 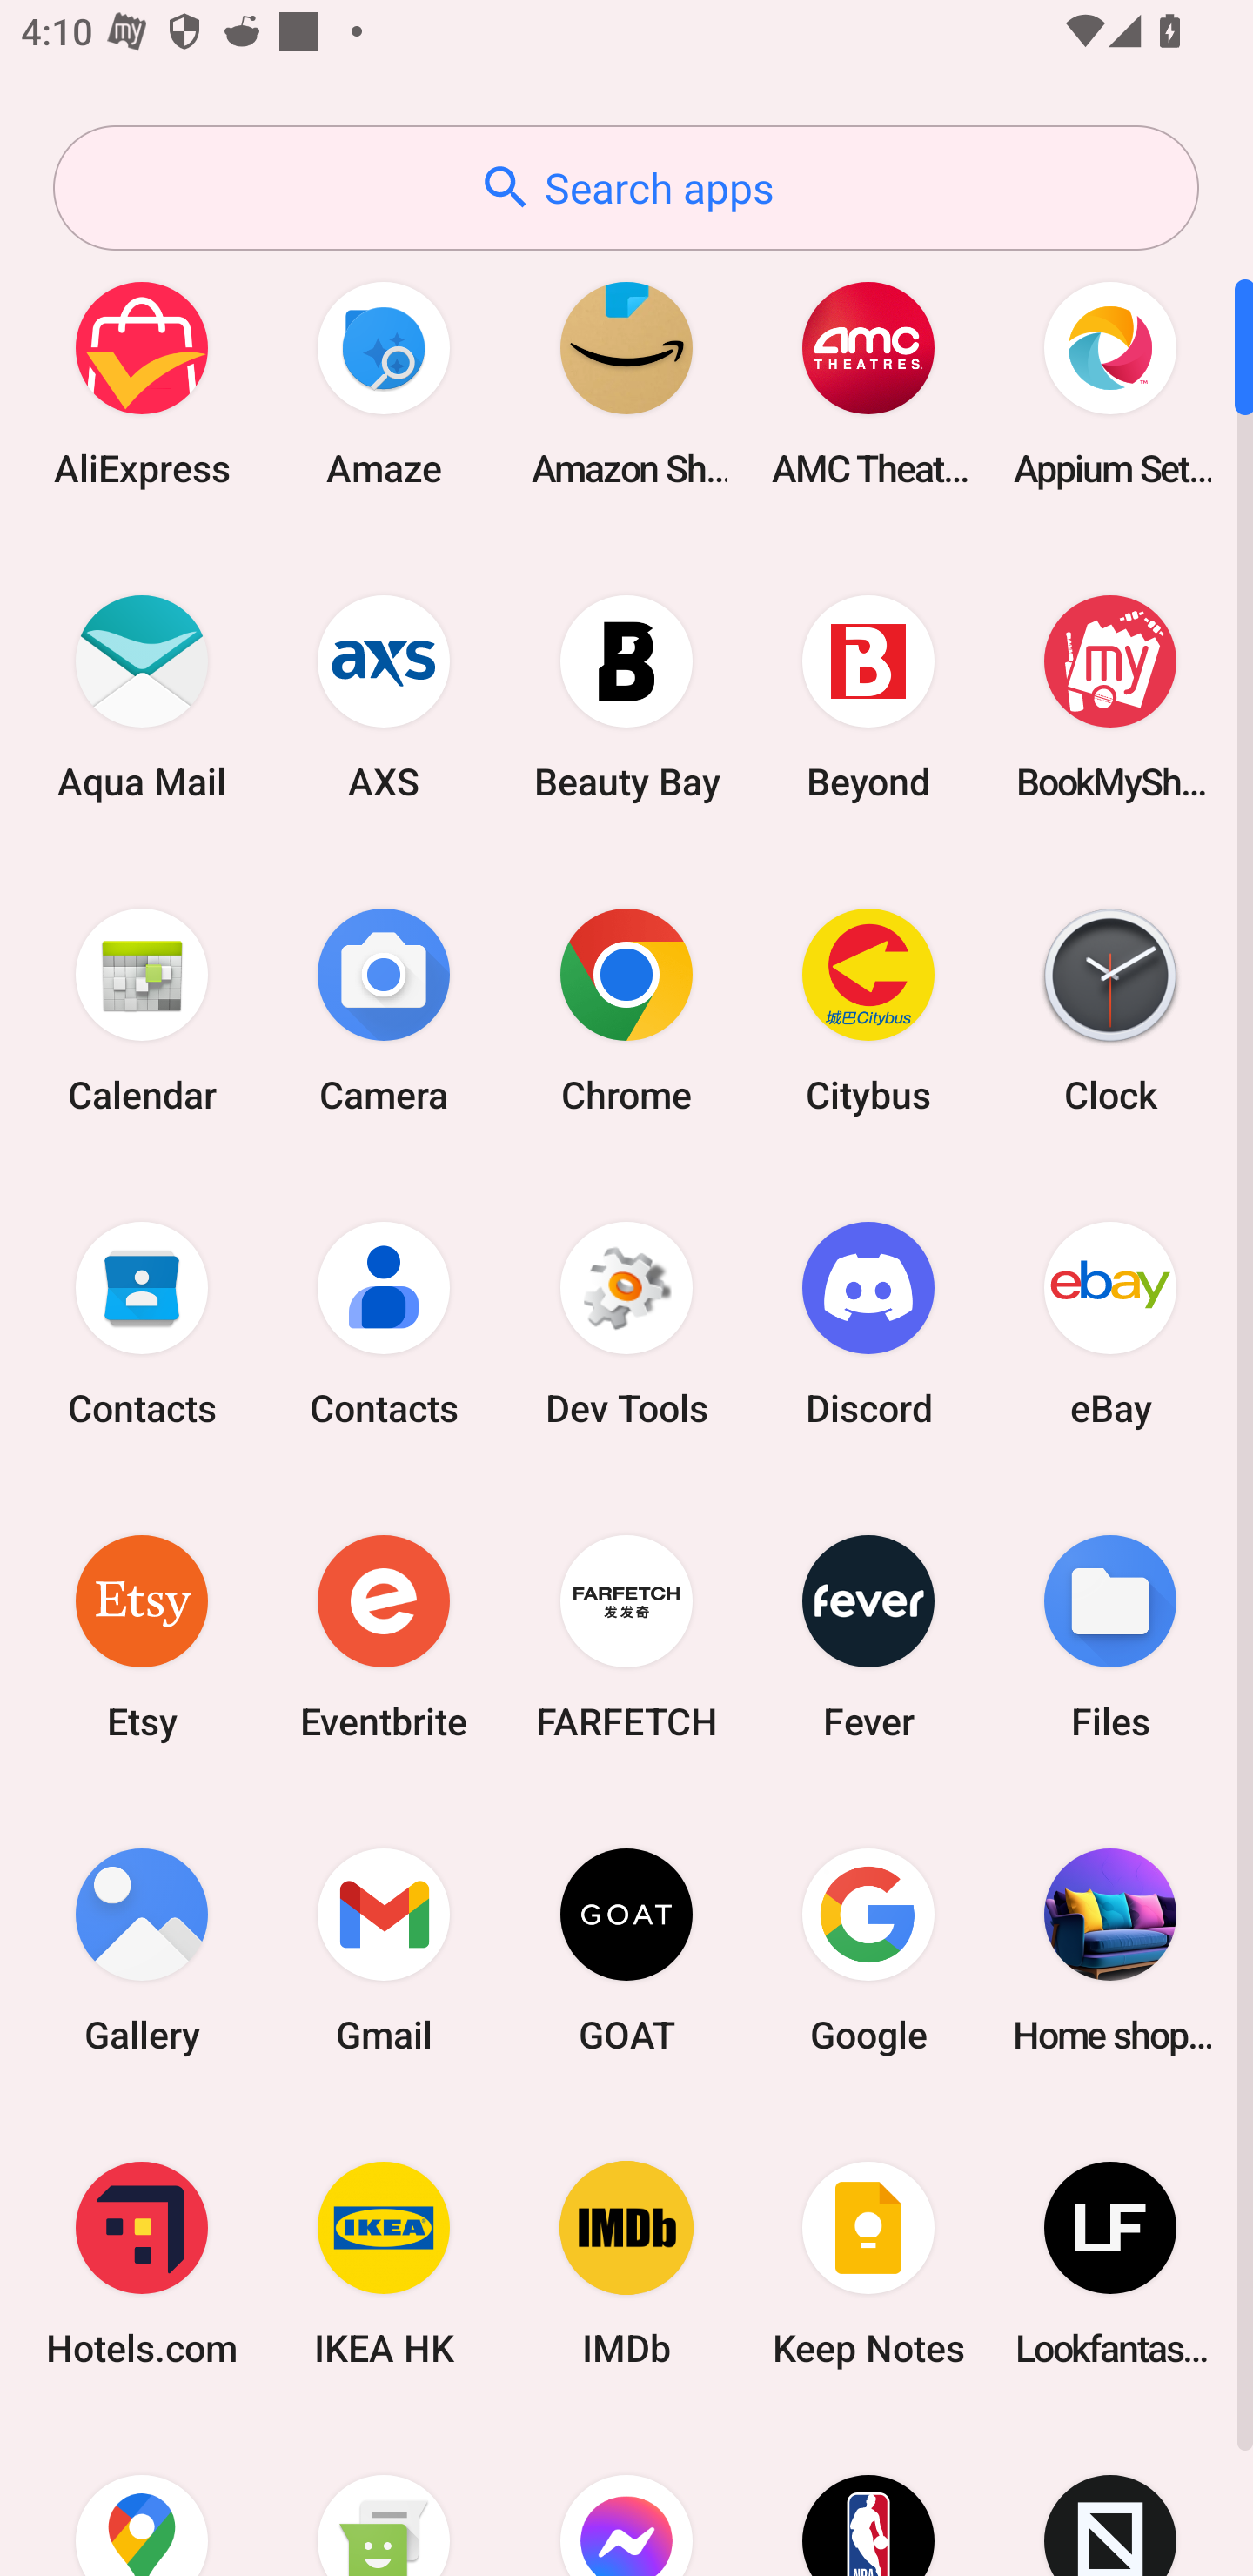 What do you see at coordinates (868, 1323) in the screenshot?
I see `Discord` at bounding box center [868, 1323].